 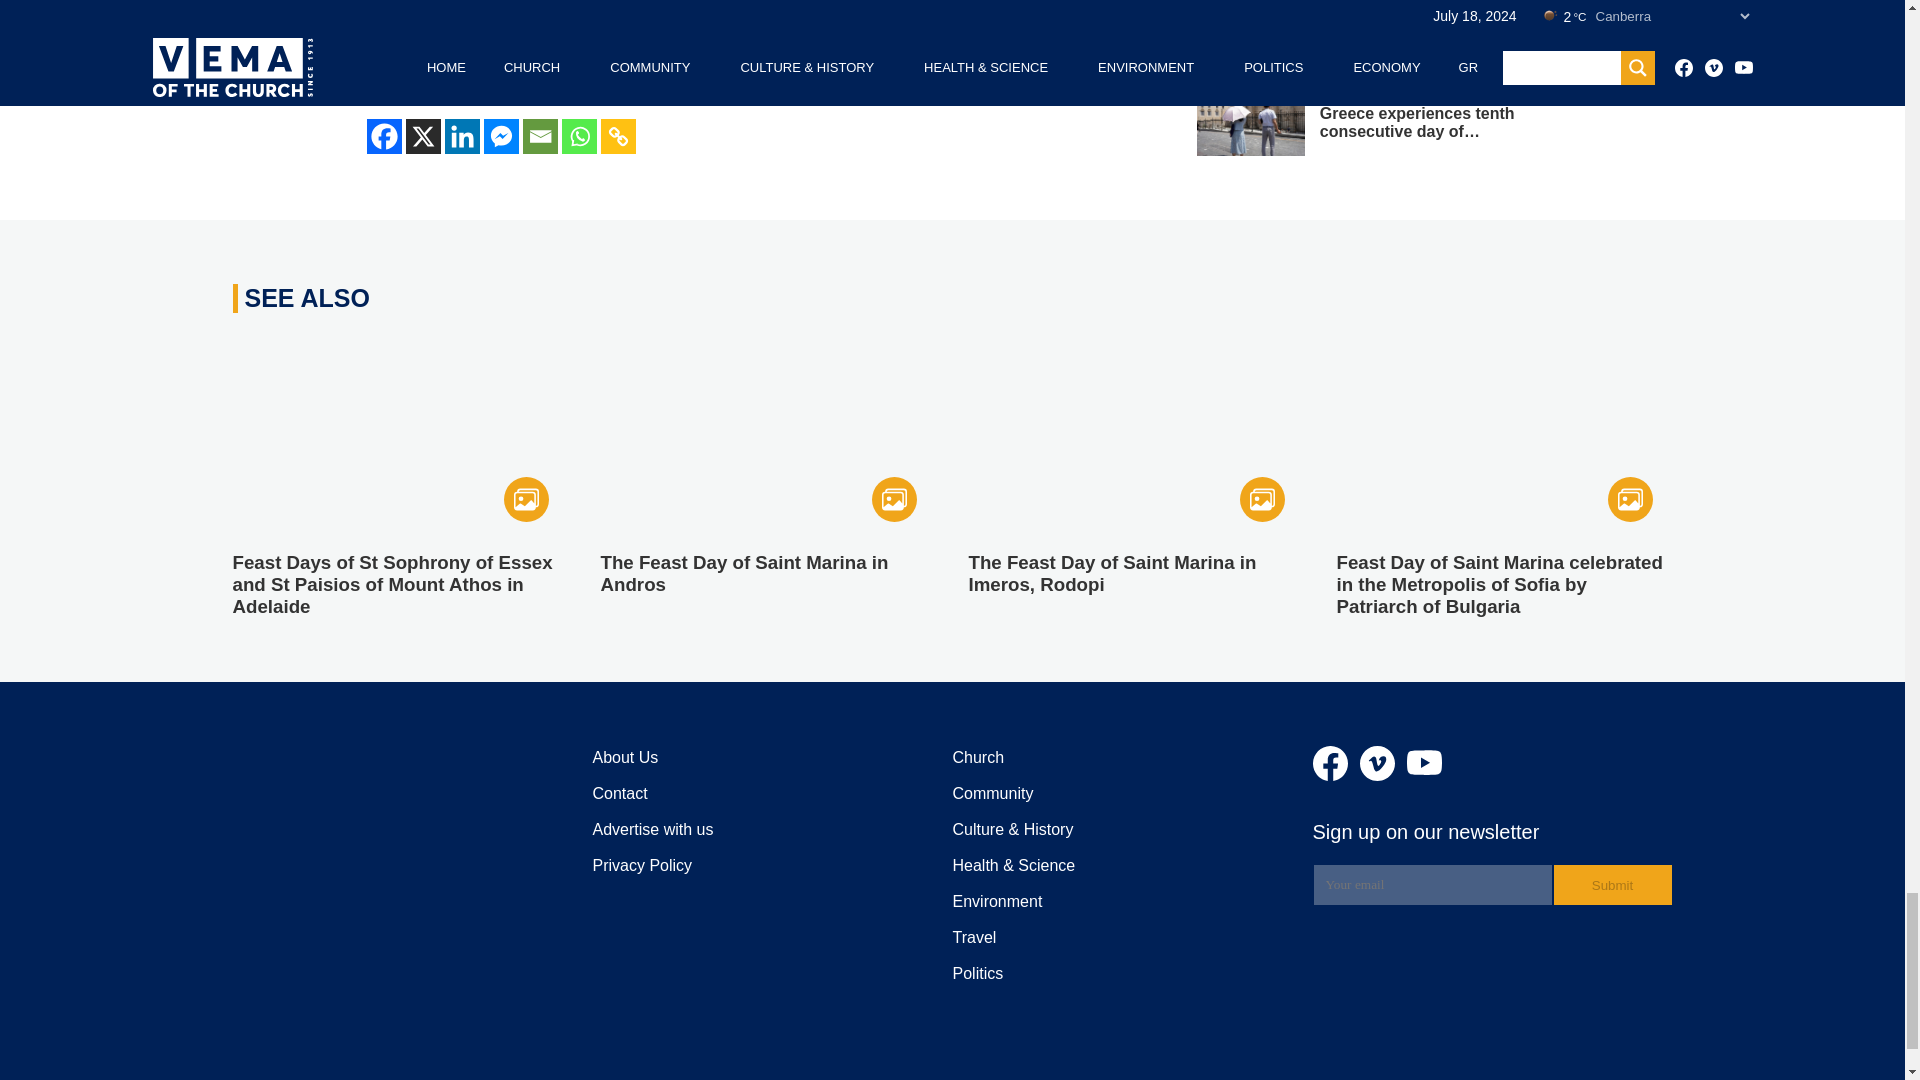 What do you see at coordinates (460, 136) in the screenshot?
I see `Linkedin` at bounding box center [460, 136].